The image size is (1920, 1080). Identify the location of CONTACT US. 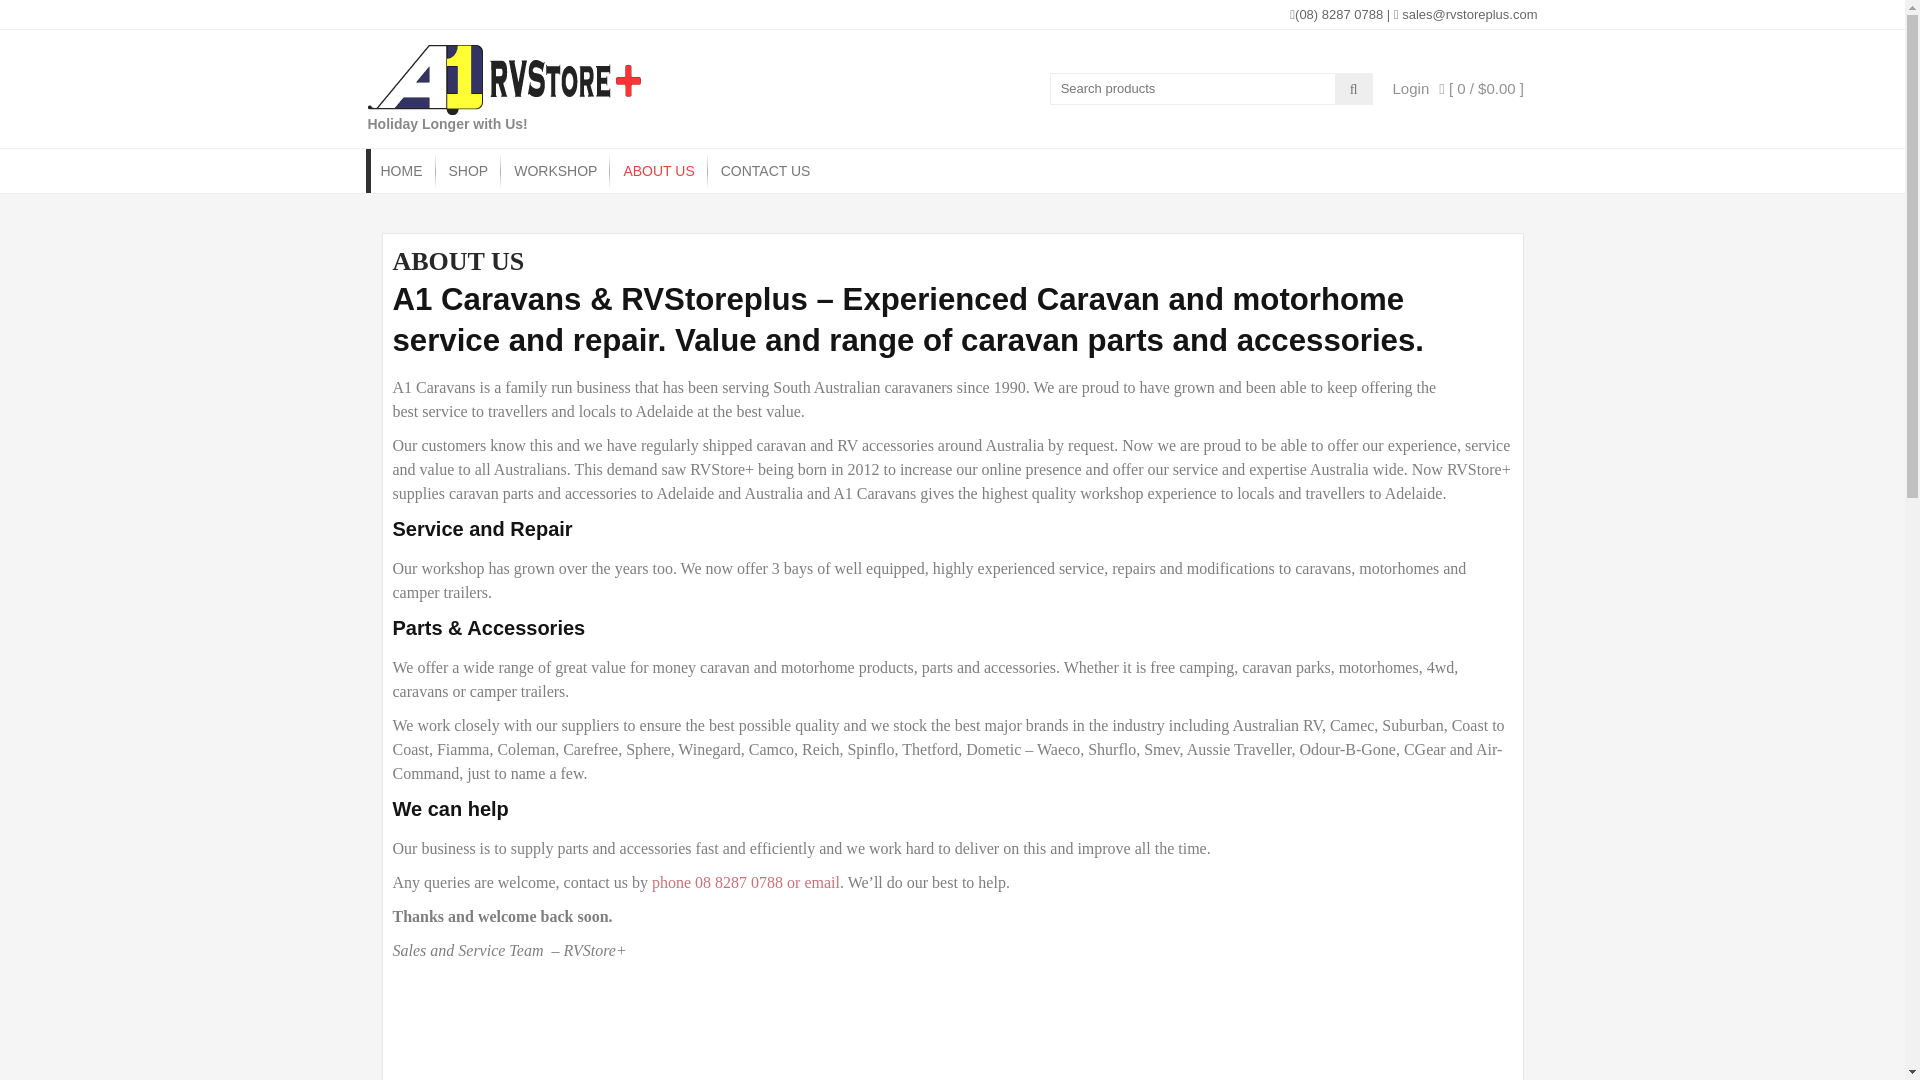
(766, 171).